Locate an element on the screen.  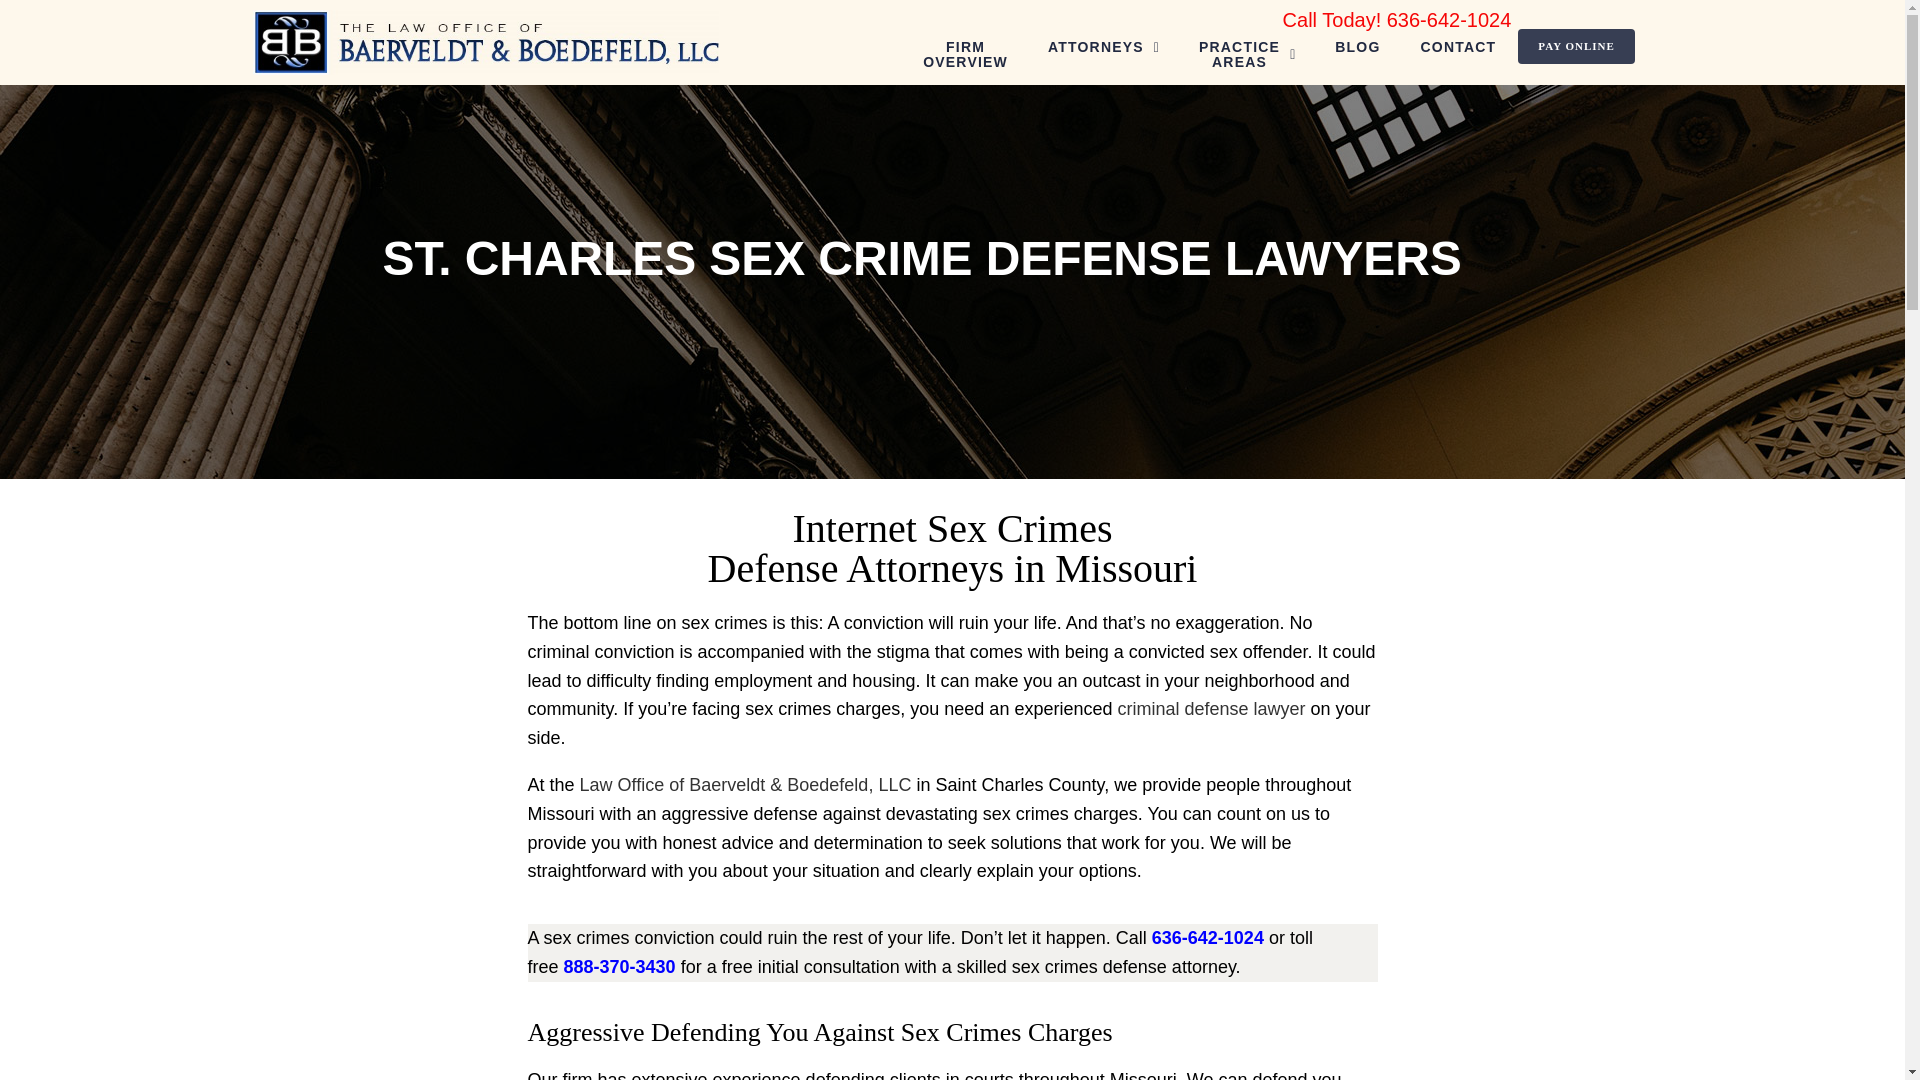
Call Today! 636-642-1024 is located at coordinates (1357, 47).